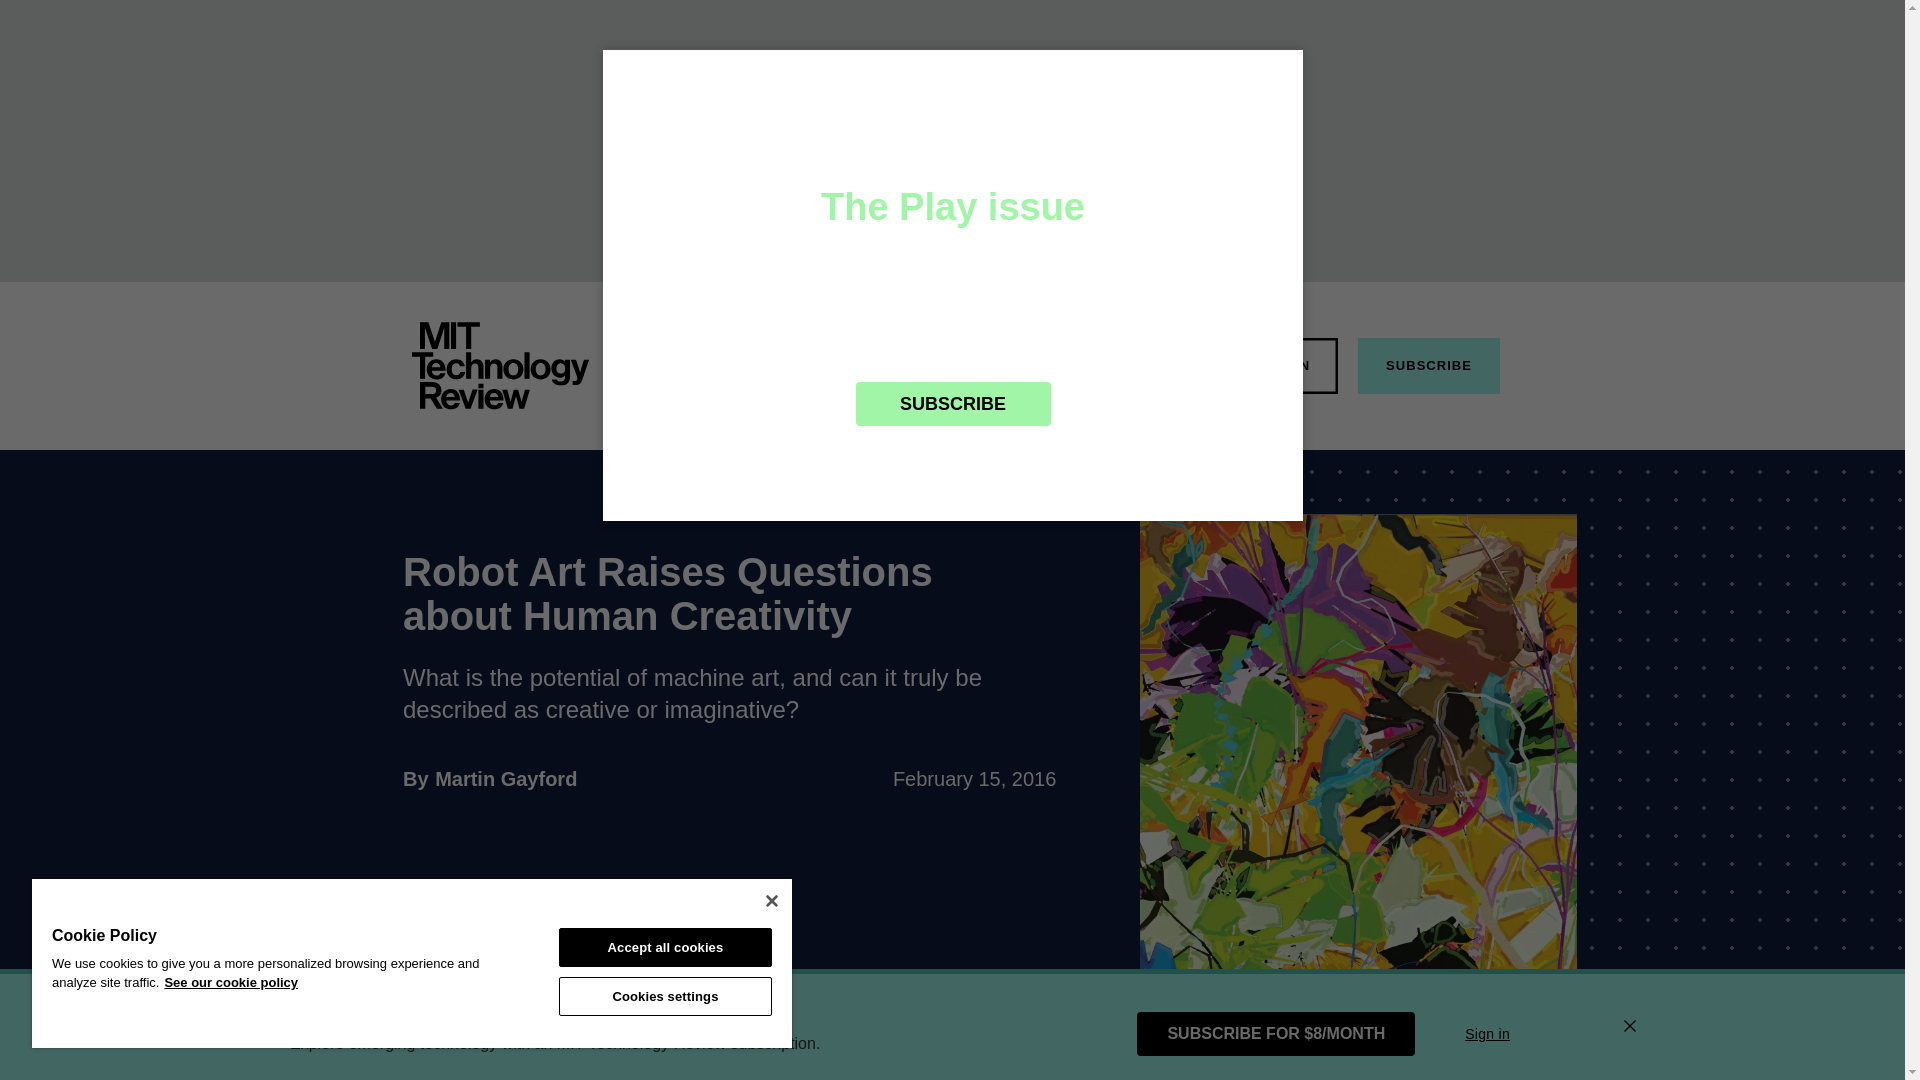 The image size is (1920, 1080). What do you see at coordinates (500, 366) in the screenshot?
I see `MIT Technology Review` at bounding box center [500, 366].